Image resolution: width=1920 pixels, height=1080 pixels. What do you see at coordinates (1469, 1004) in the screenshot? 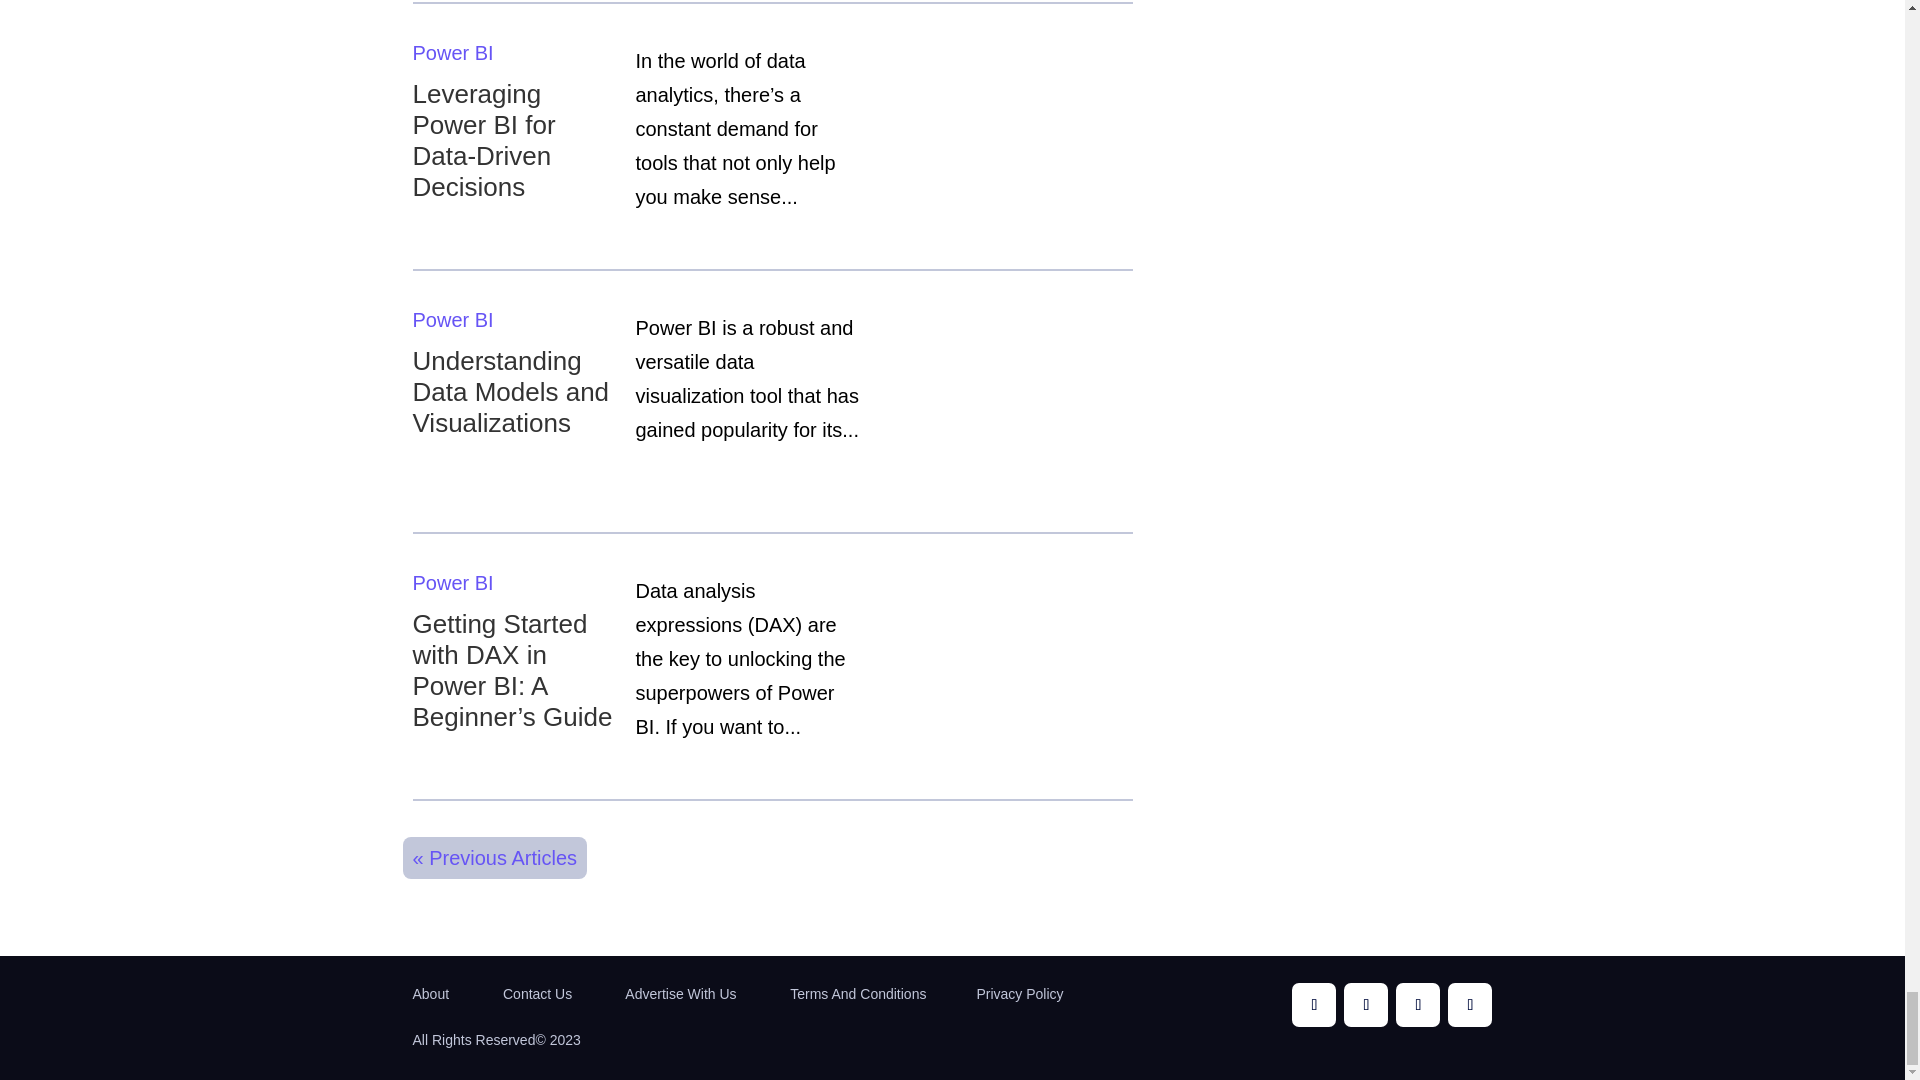
I see `Follow on LinkedIn` at bounding box center [1469, 1004].